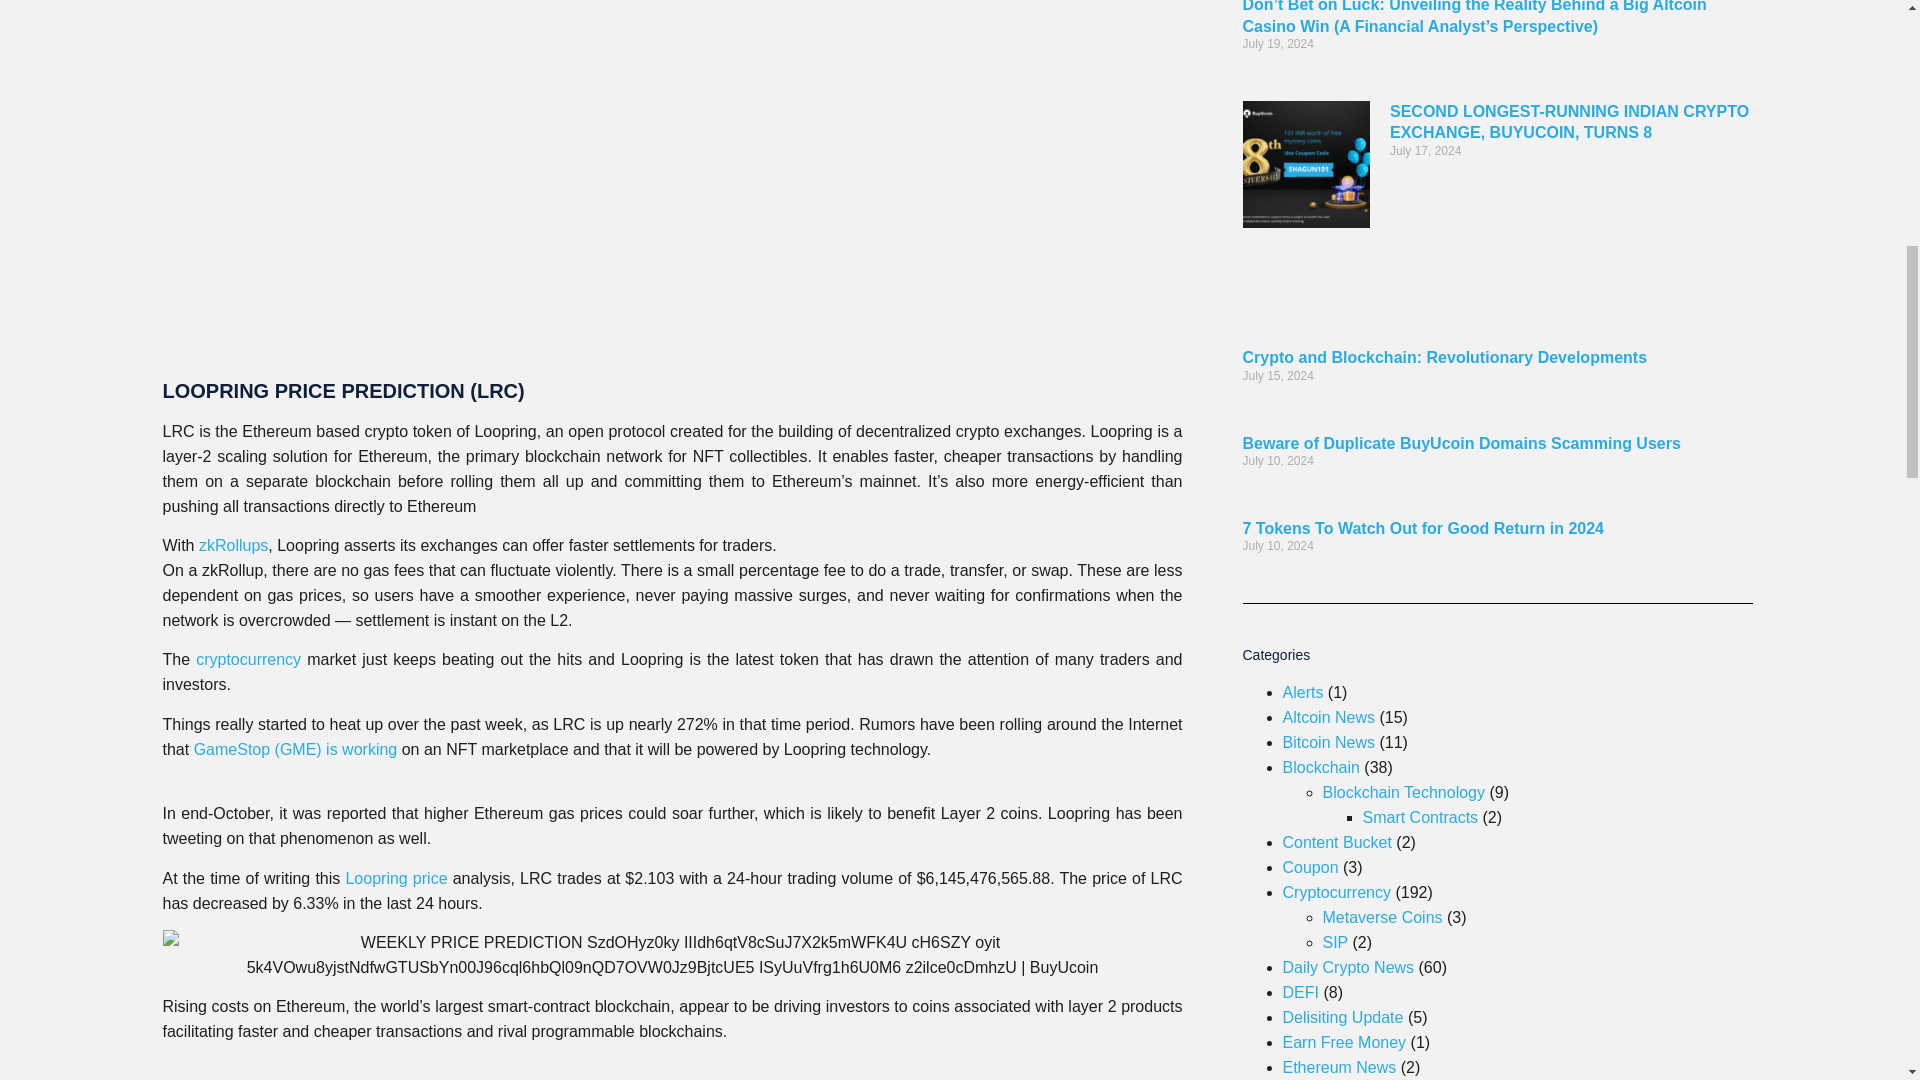 Image resolution: width=1920 pixels, height=1080 pixels. What do you see at coordinates (1444, 357) in the screenshot?
I see `Crypto and Blockchain: Revolutionary Developments` at bounding box center [1444, 357].